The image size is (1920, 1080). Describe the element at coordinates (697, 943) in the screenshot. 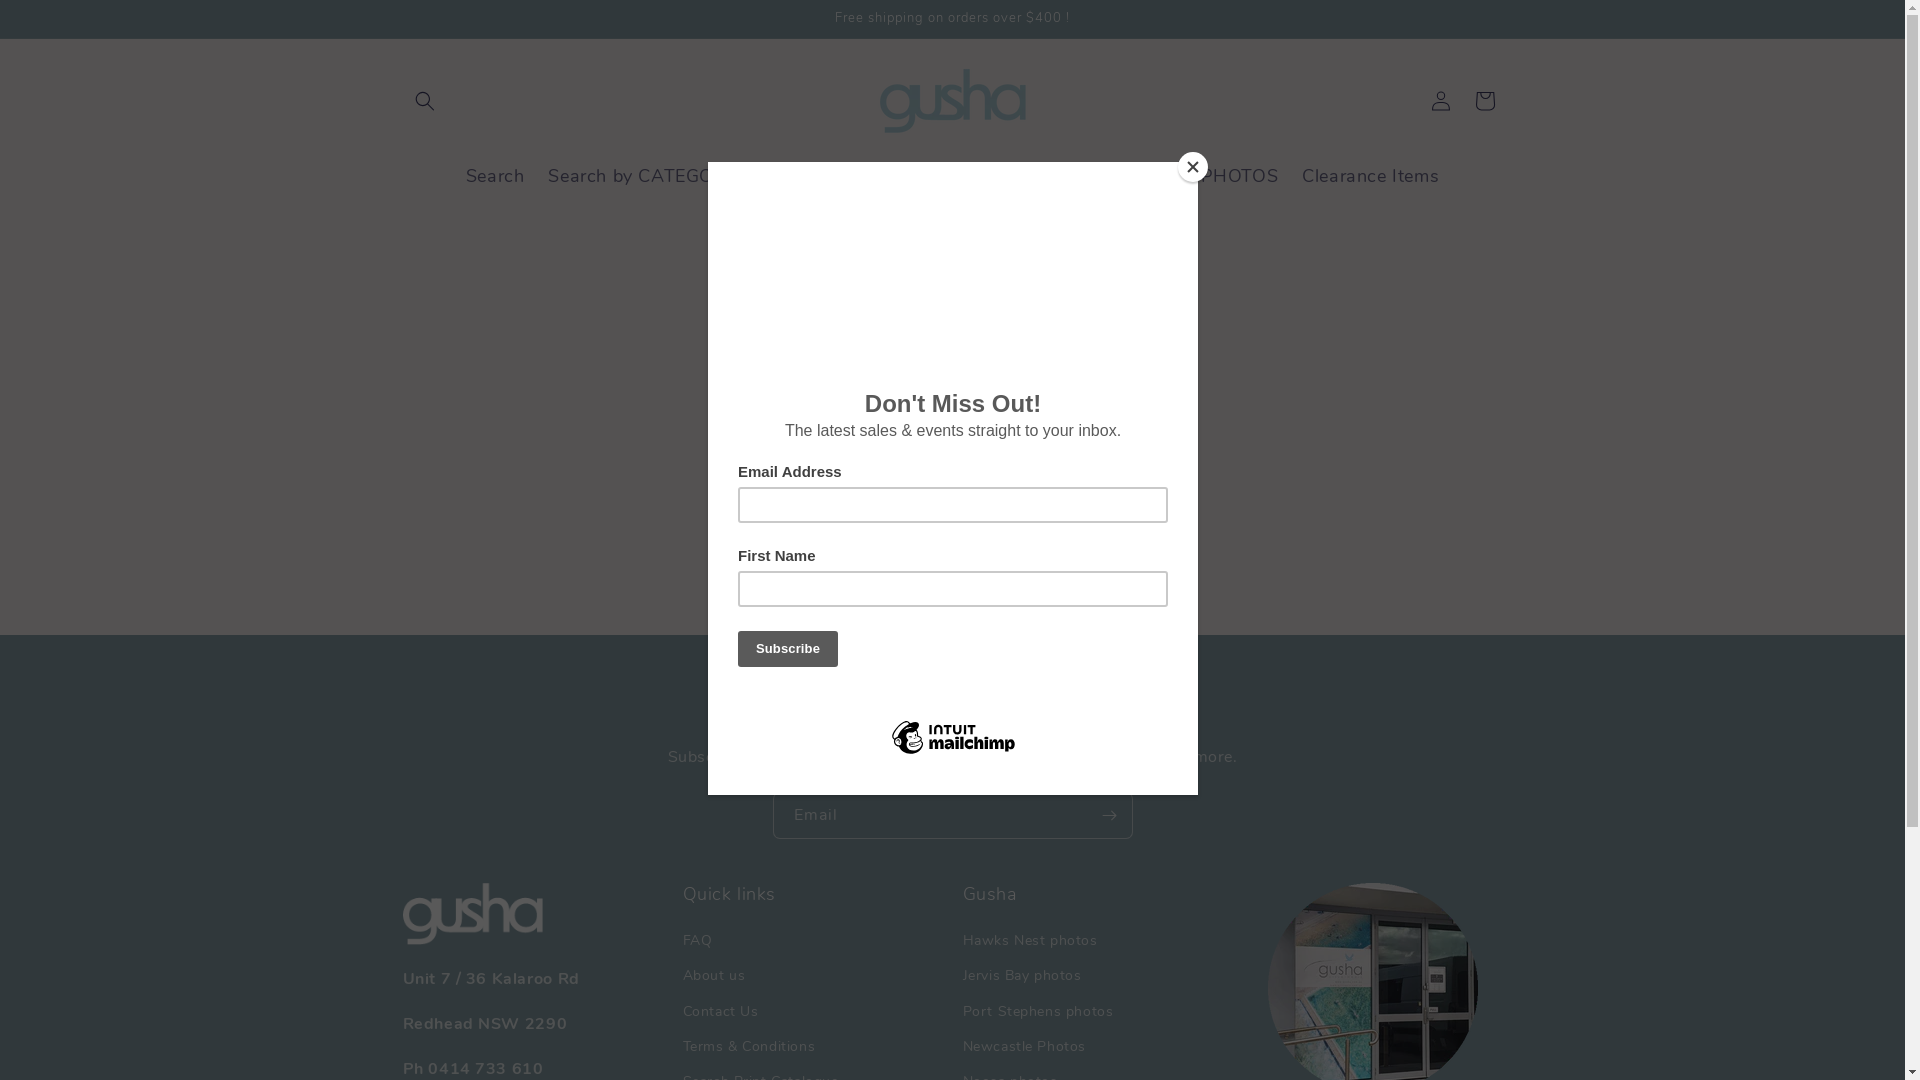

I see `FAQ` at that location.